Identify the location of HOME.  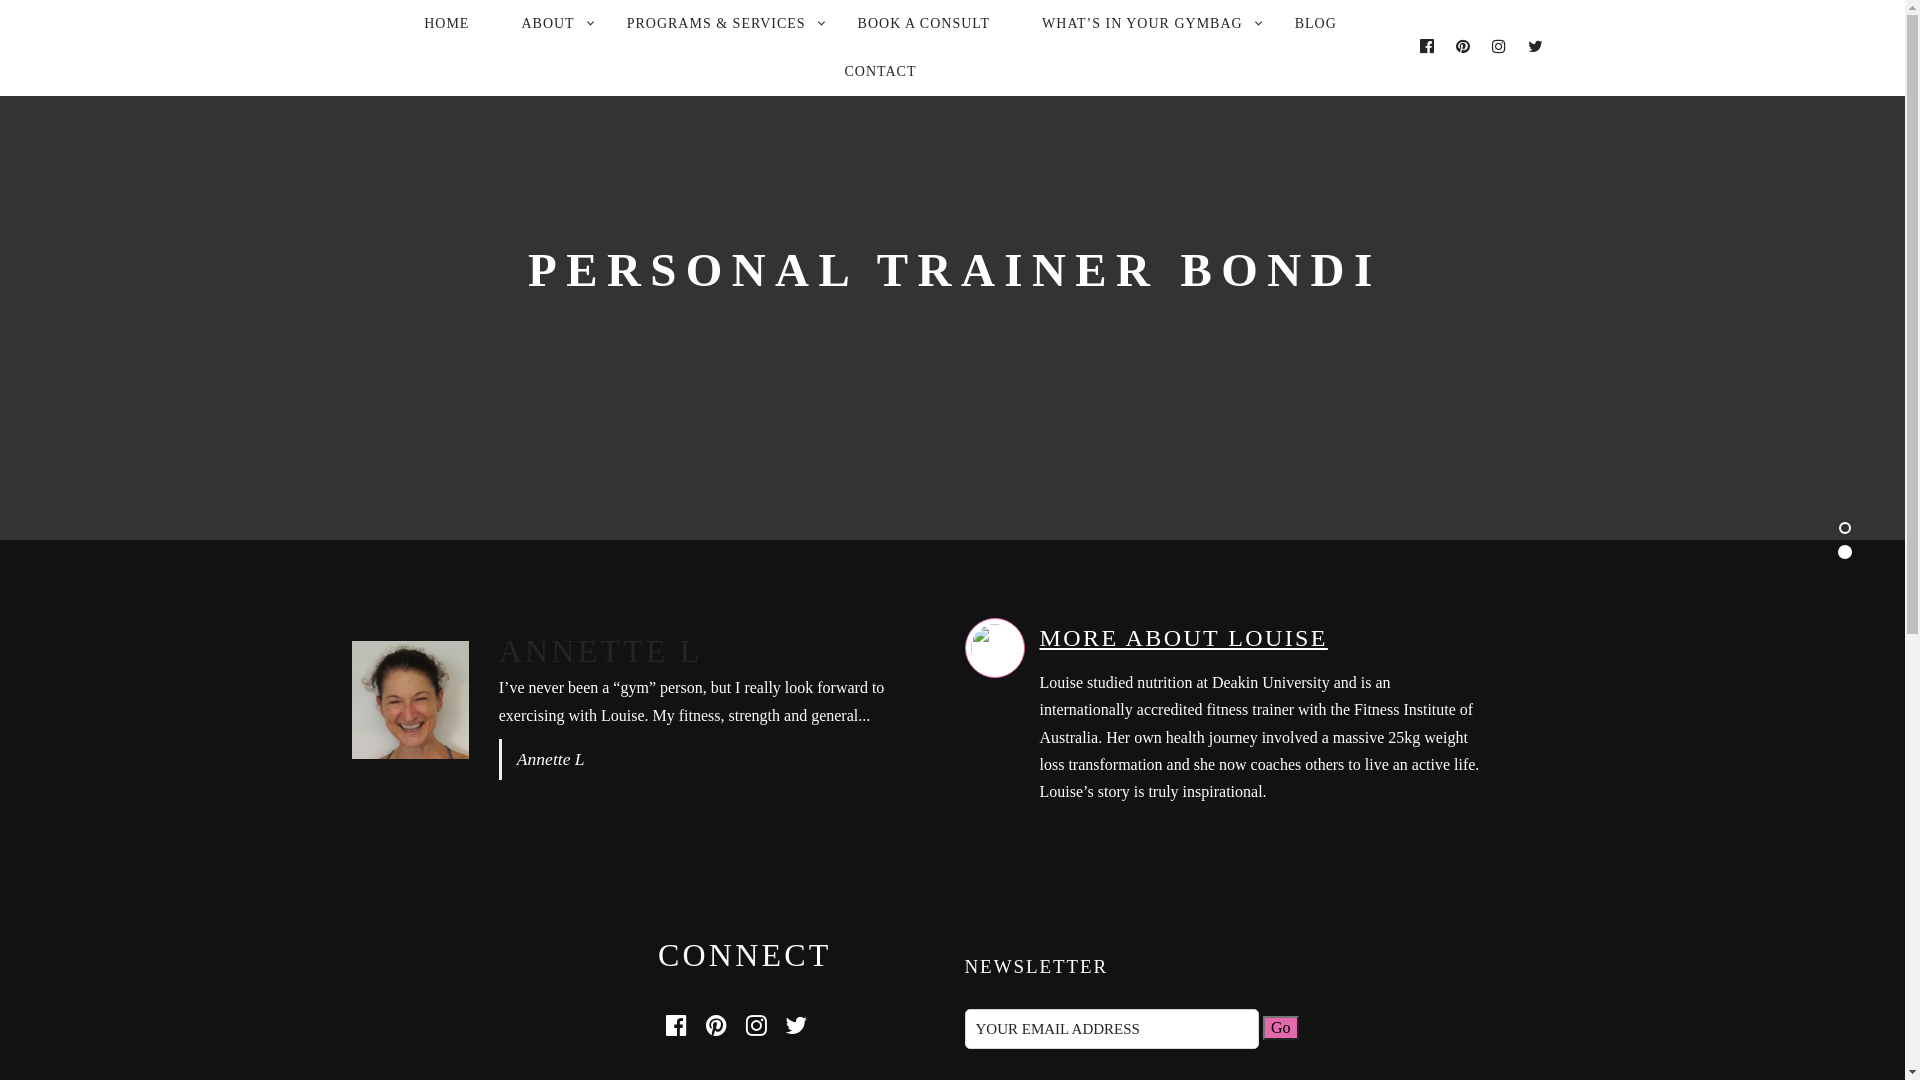
(446, 24).